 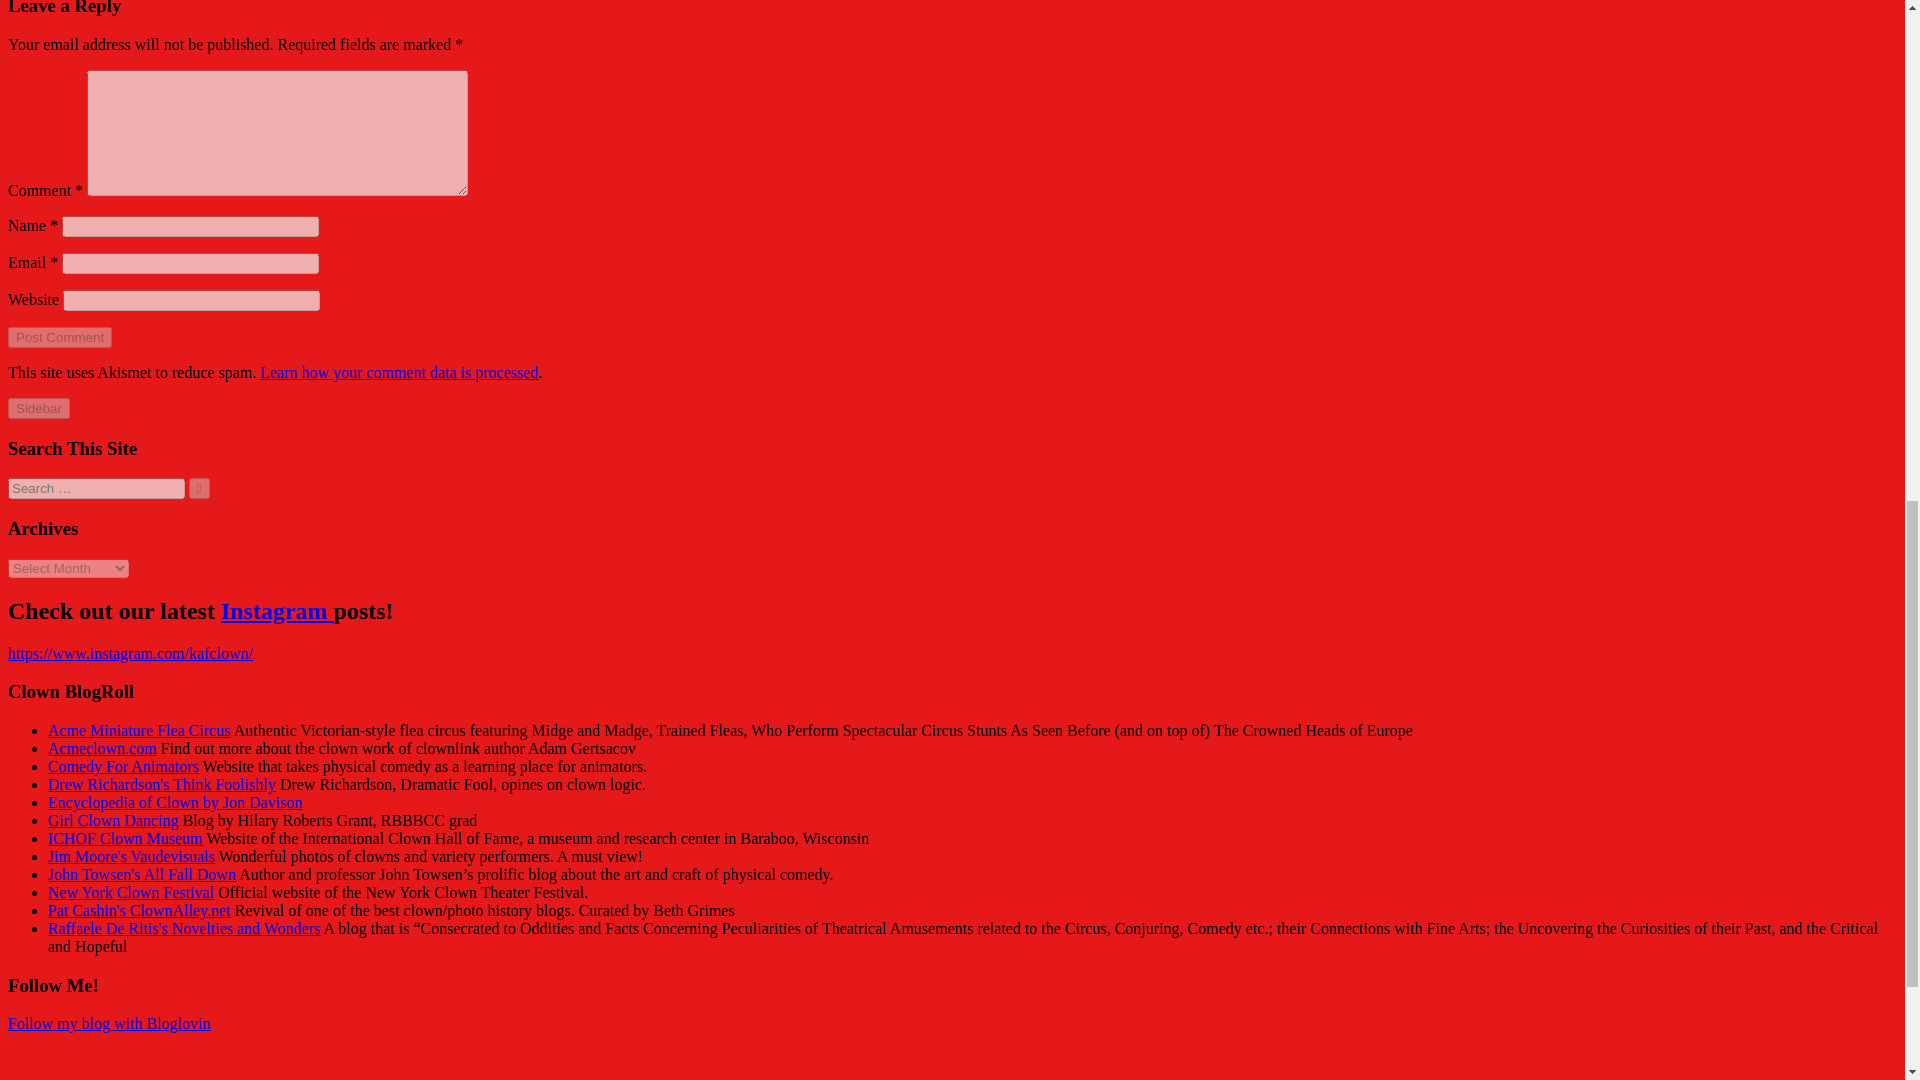 I want to click on Pat Cashin's ClownAlley.net, so click(x=139, y=910).